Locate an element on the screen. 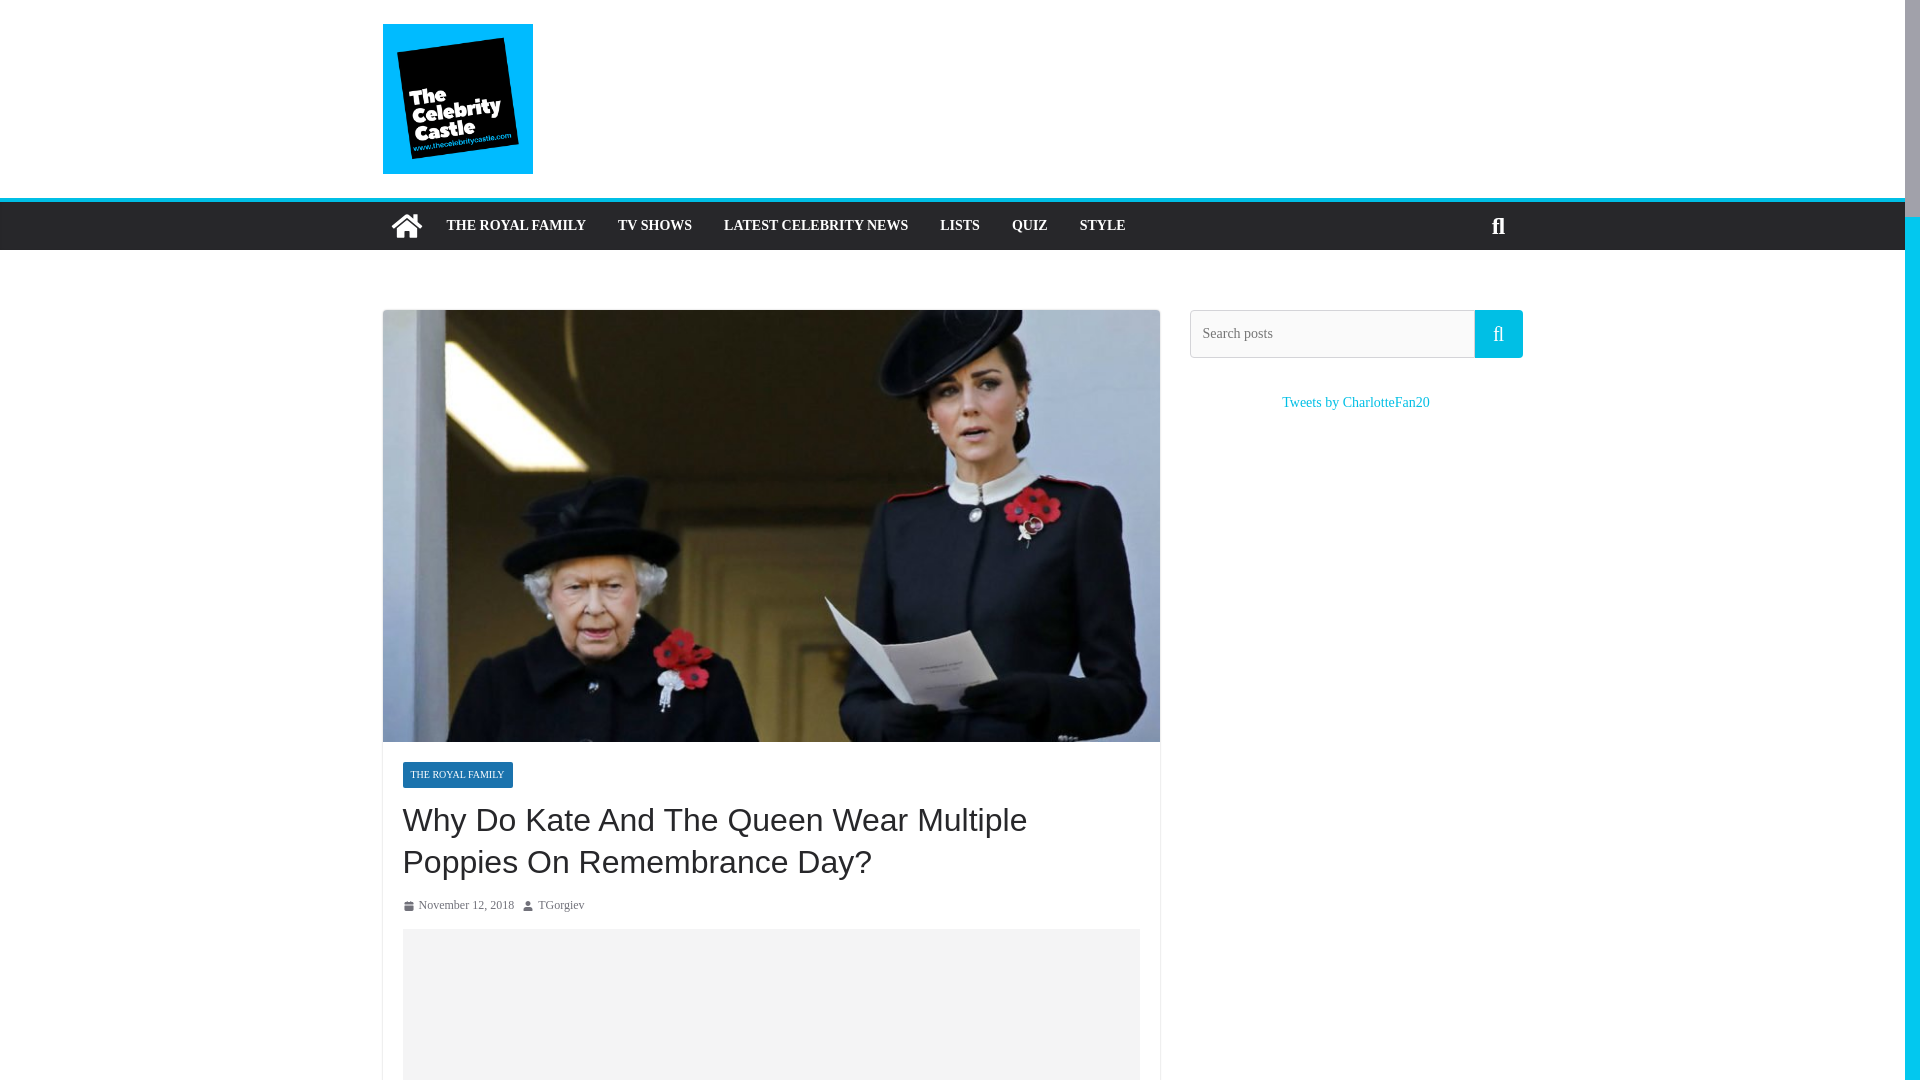  Tweets by CharlotteFan20 is located at coordinates (1356, 402).